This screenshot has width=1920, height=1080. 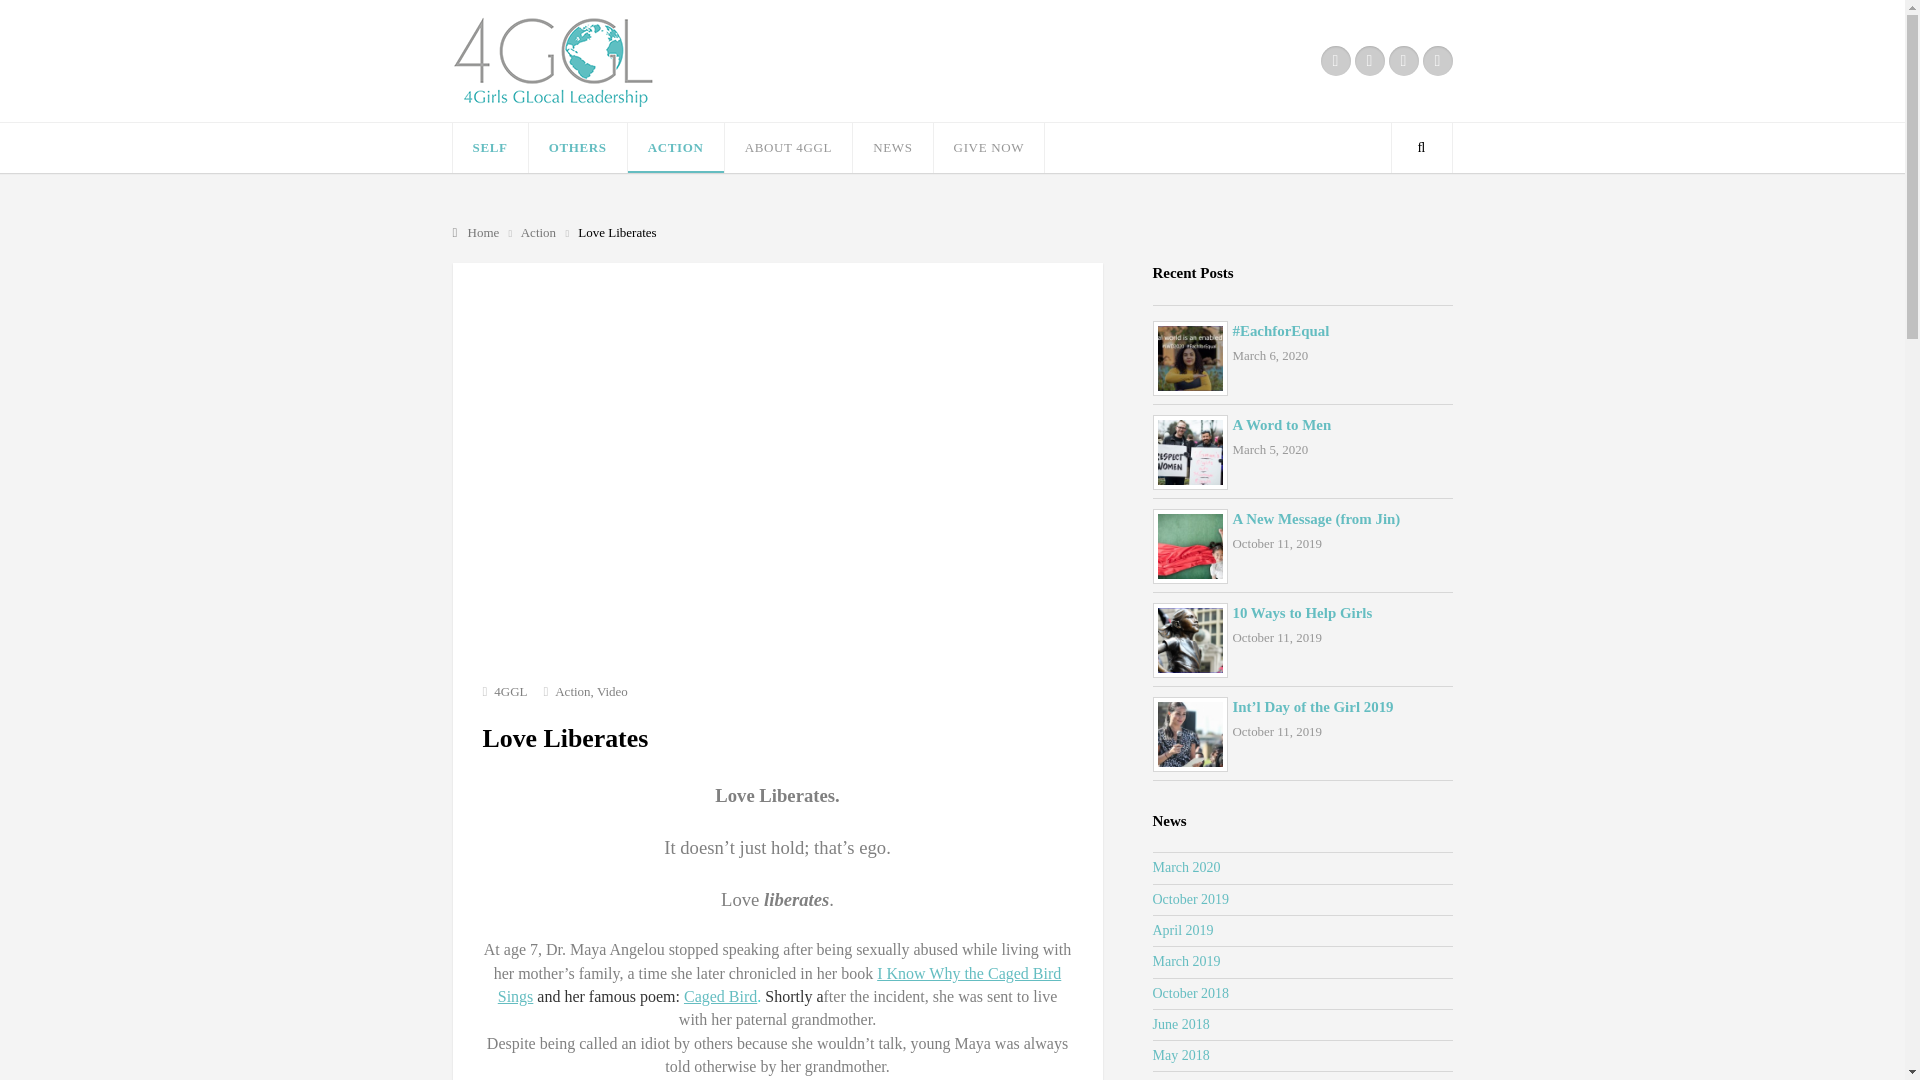 What do you see at coordinates (572, 690) in the screenshot?
I see `Action` at bounding box center [572, 690].